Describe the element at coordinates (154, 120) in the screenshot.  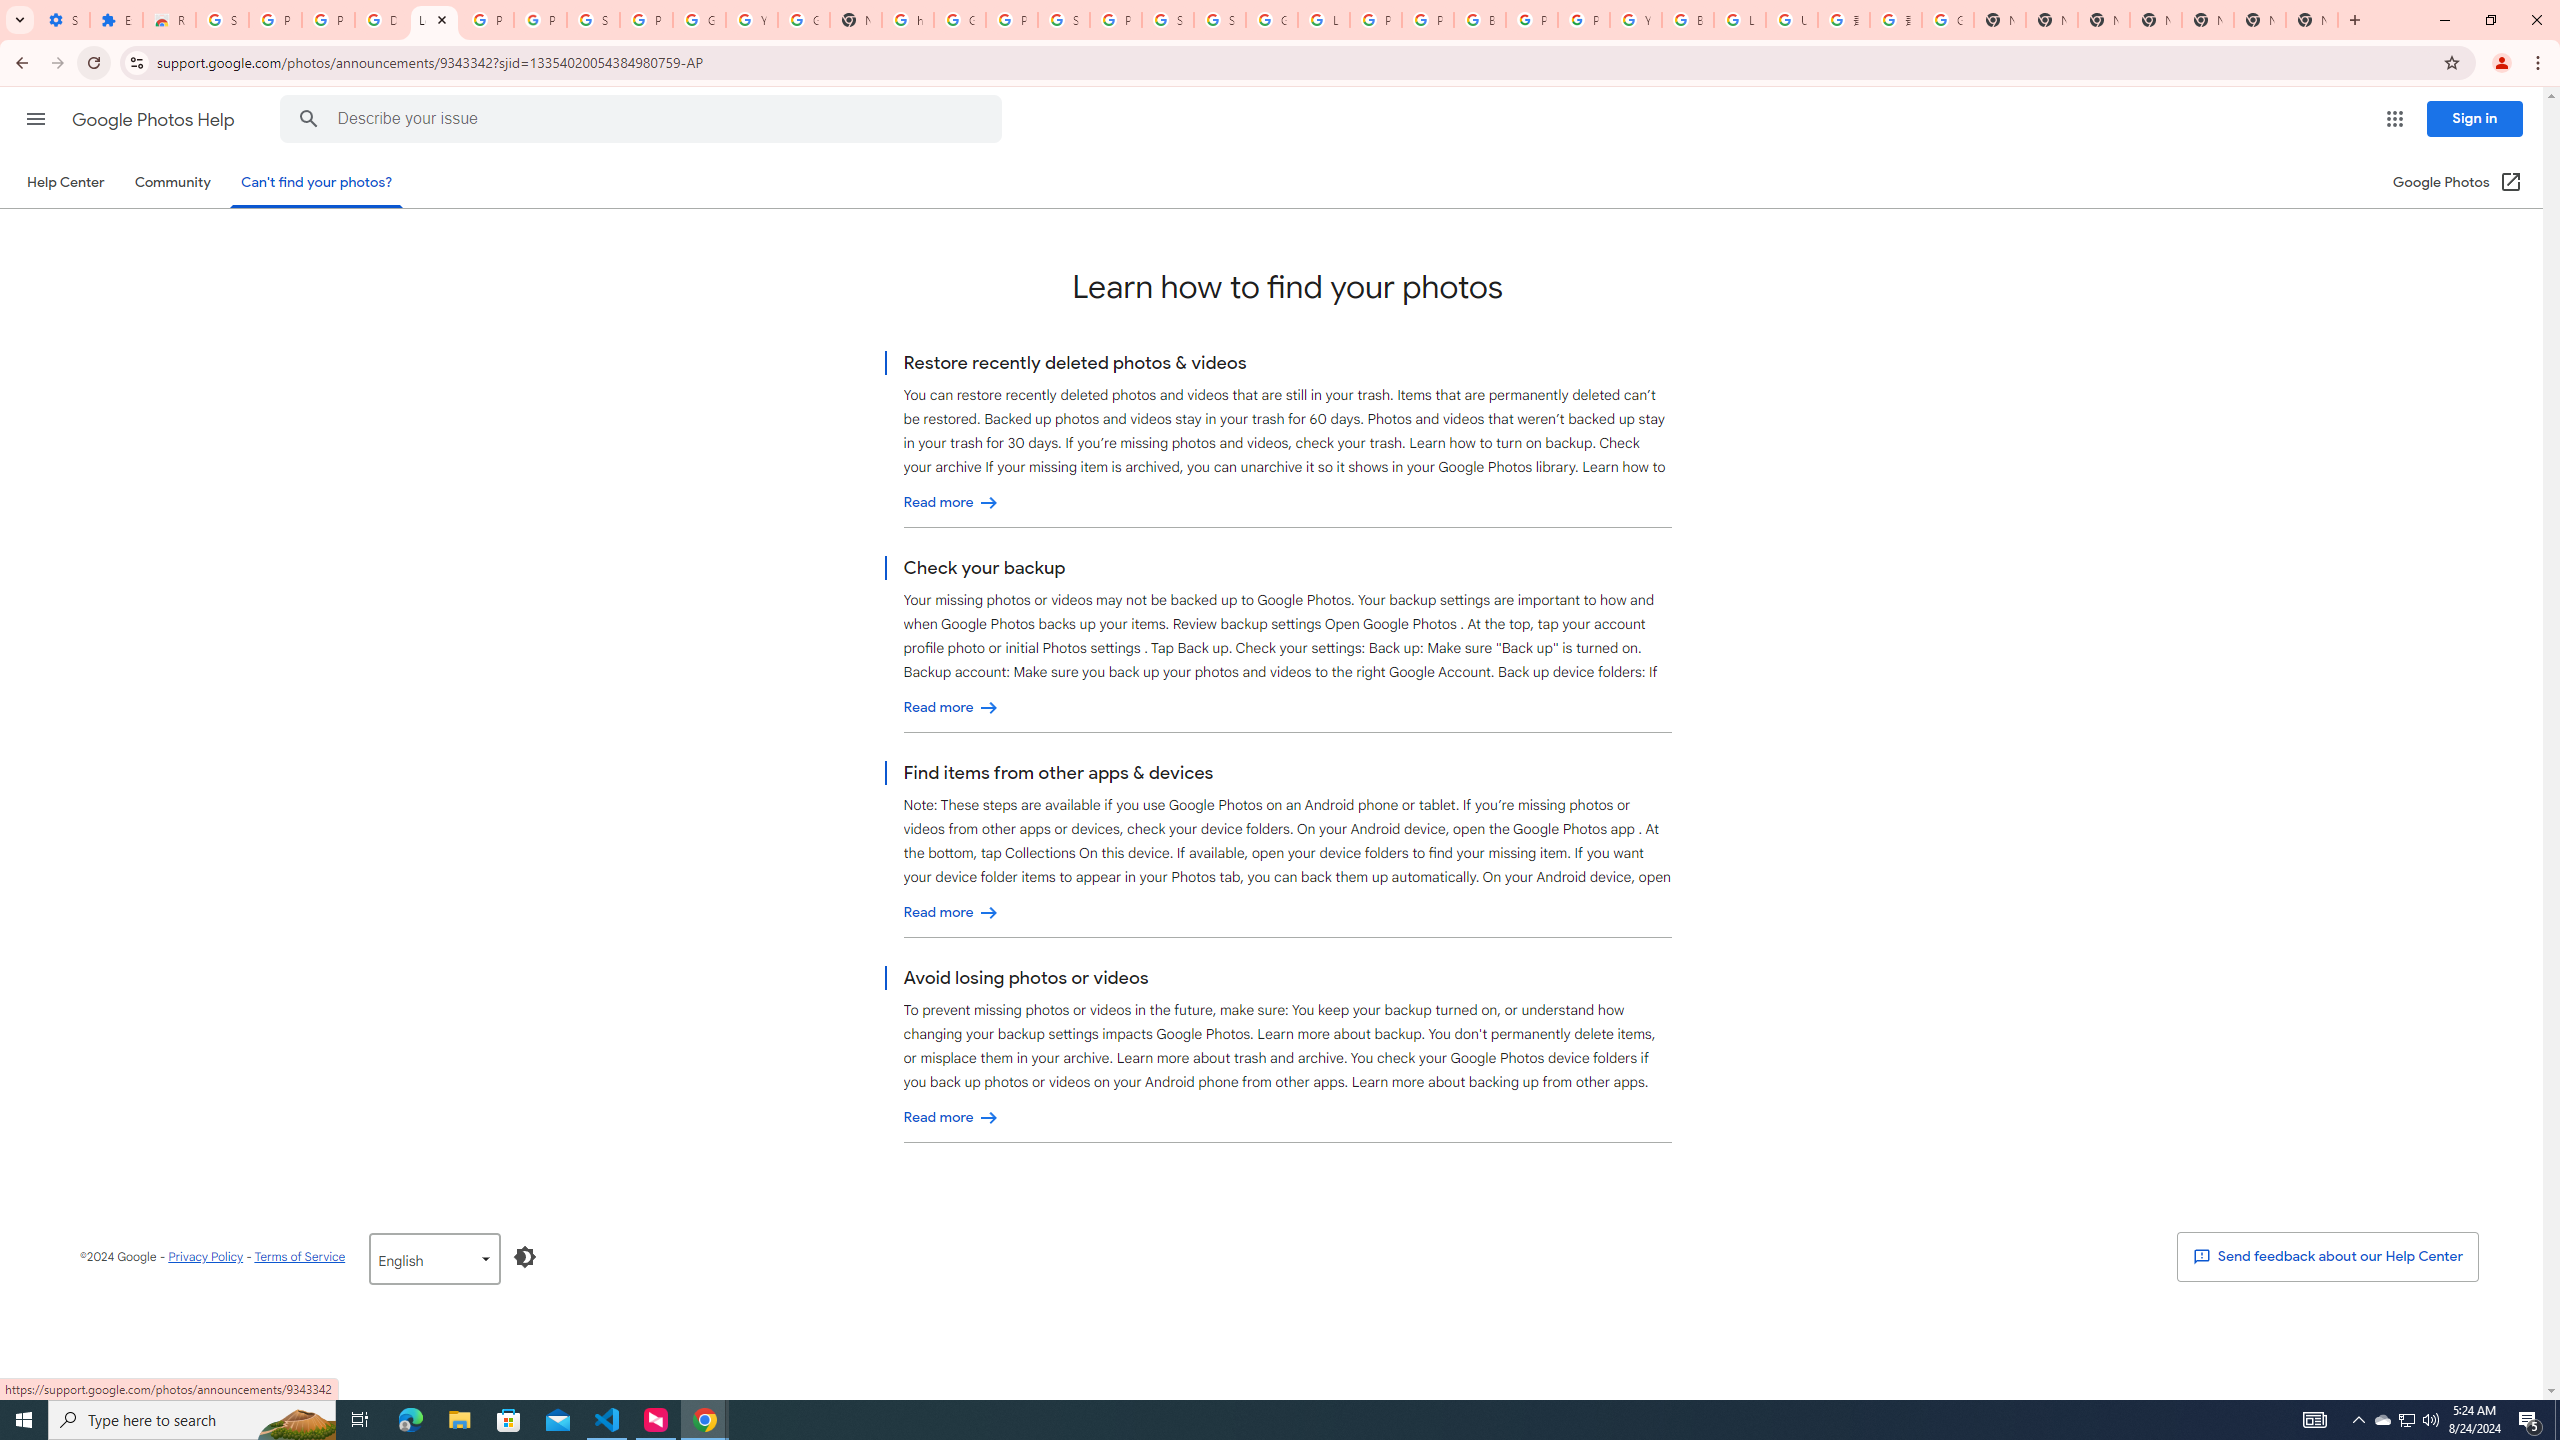
I see `Google Photos Help` at that location.